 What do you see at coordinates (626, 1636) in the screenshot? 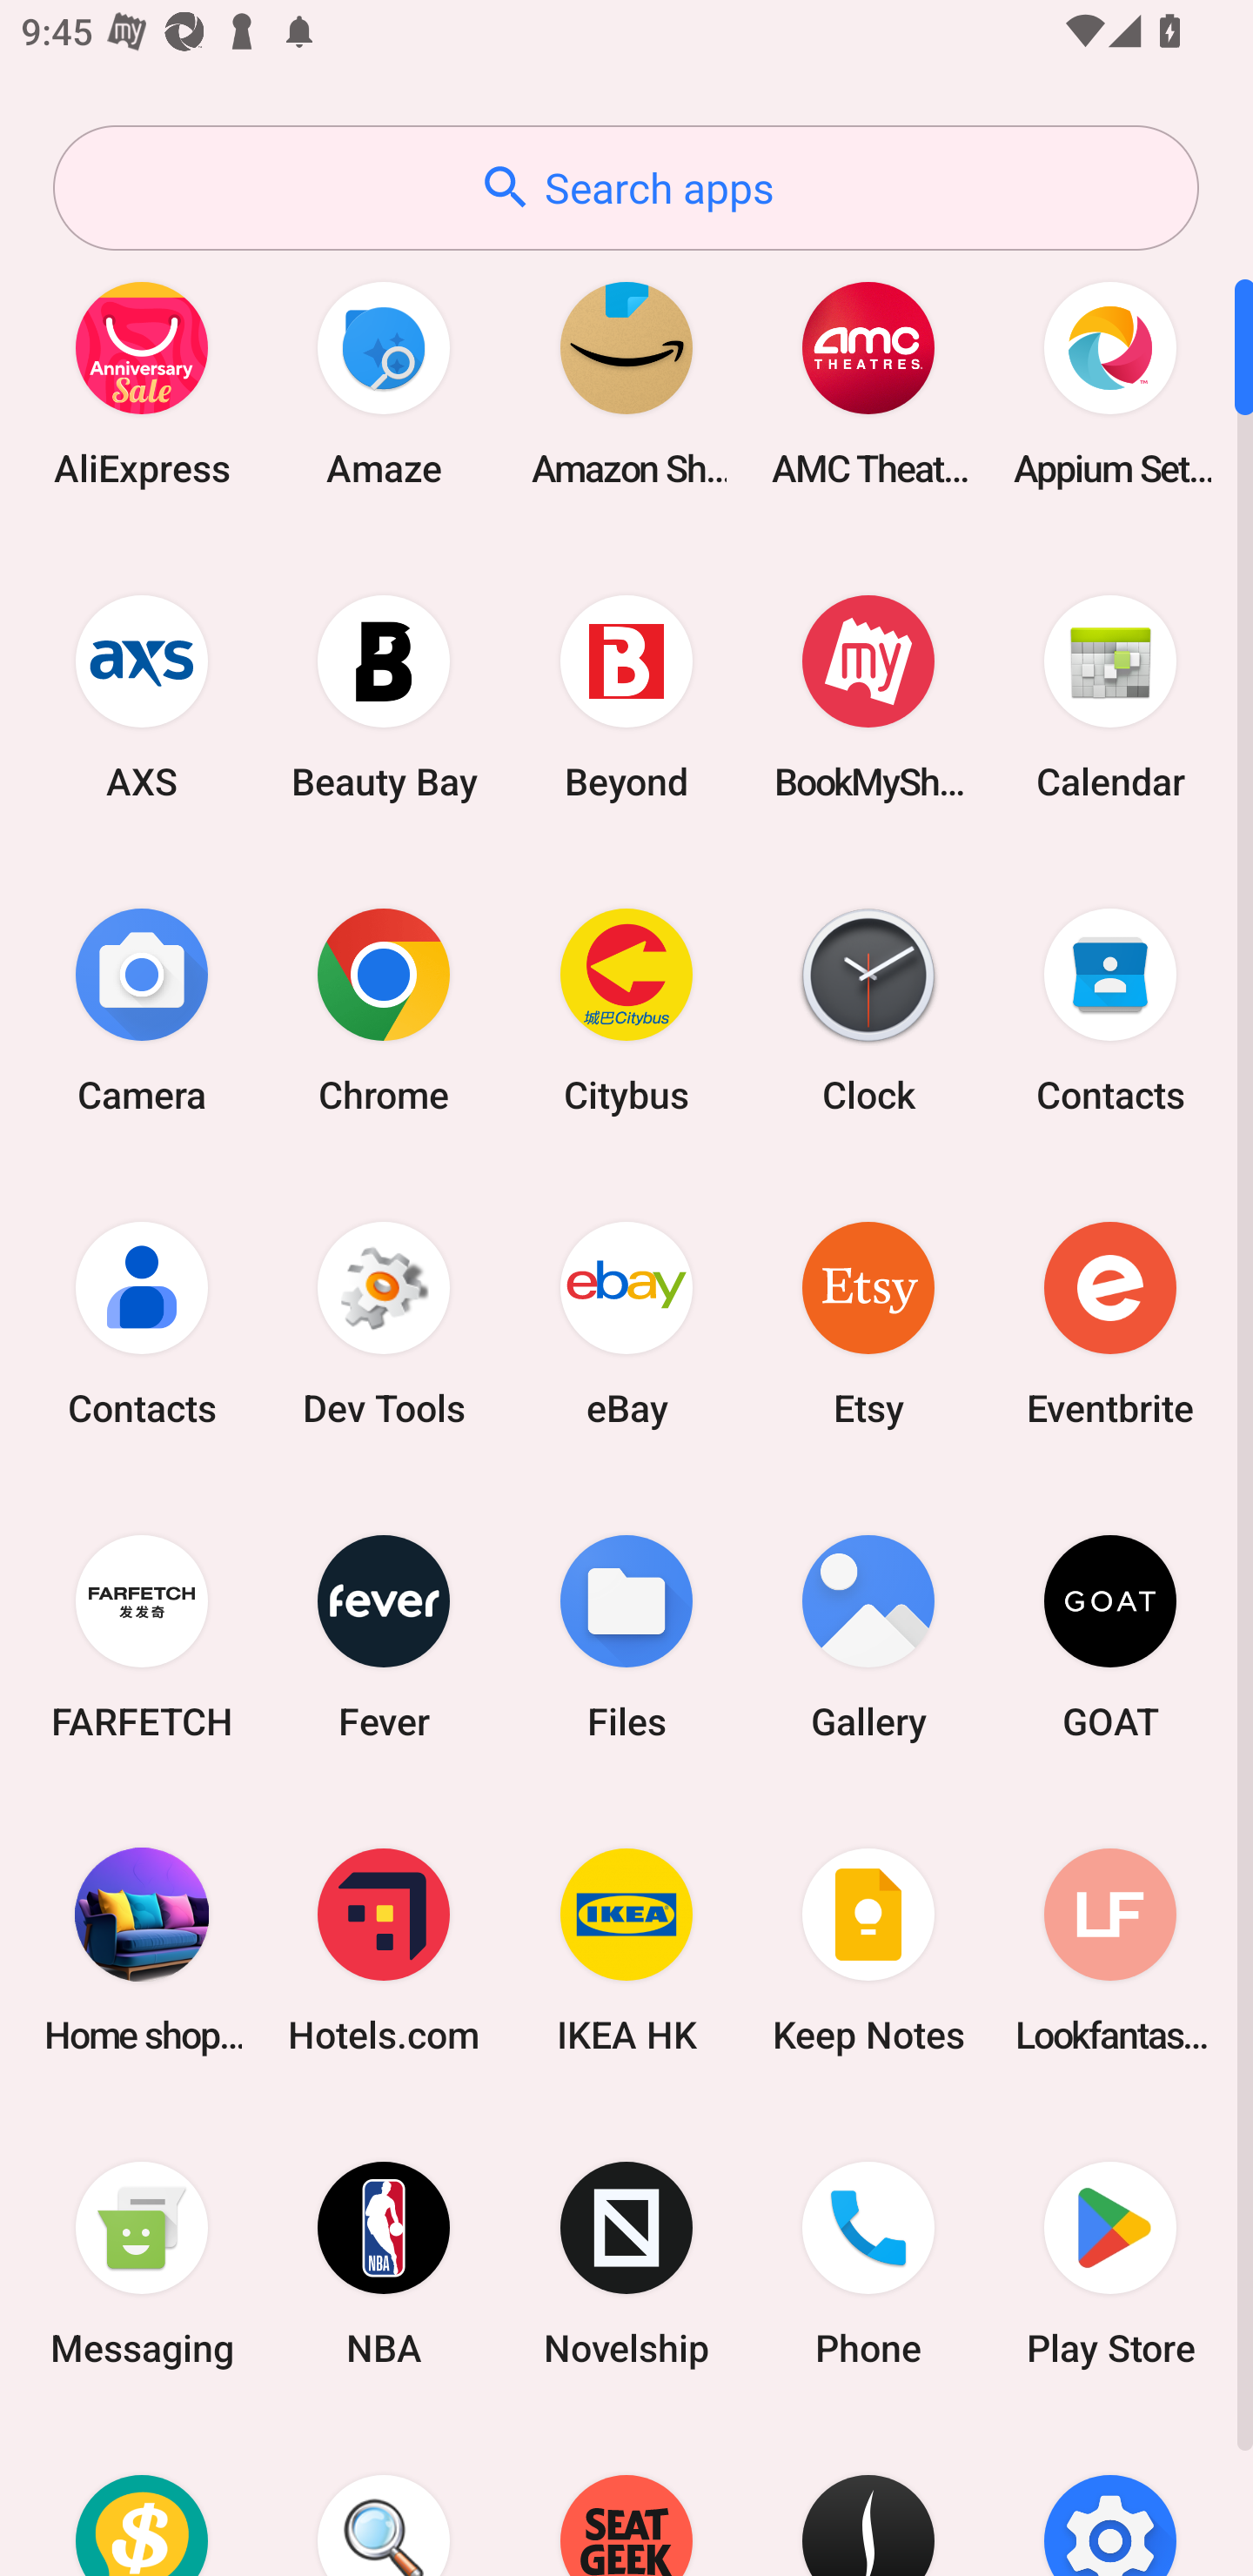
I see `Files` at bounding box center [626, 1636].